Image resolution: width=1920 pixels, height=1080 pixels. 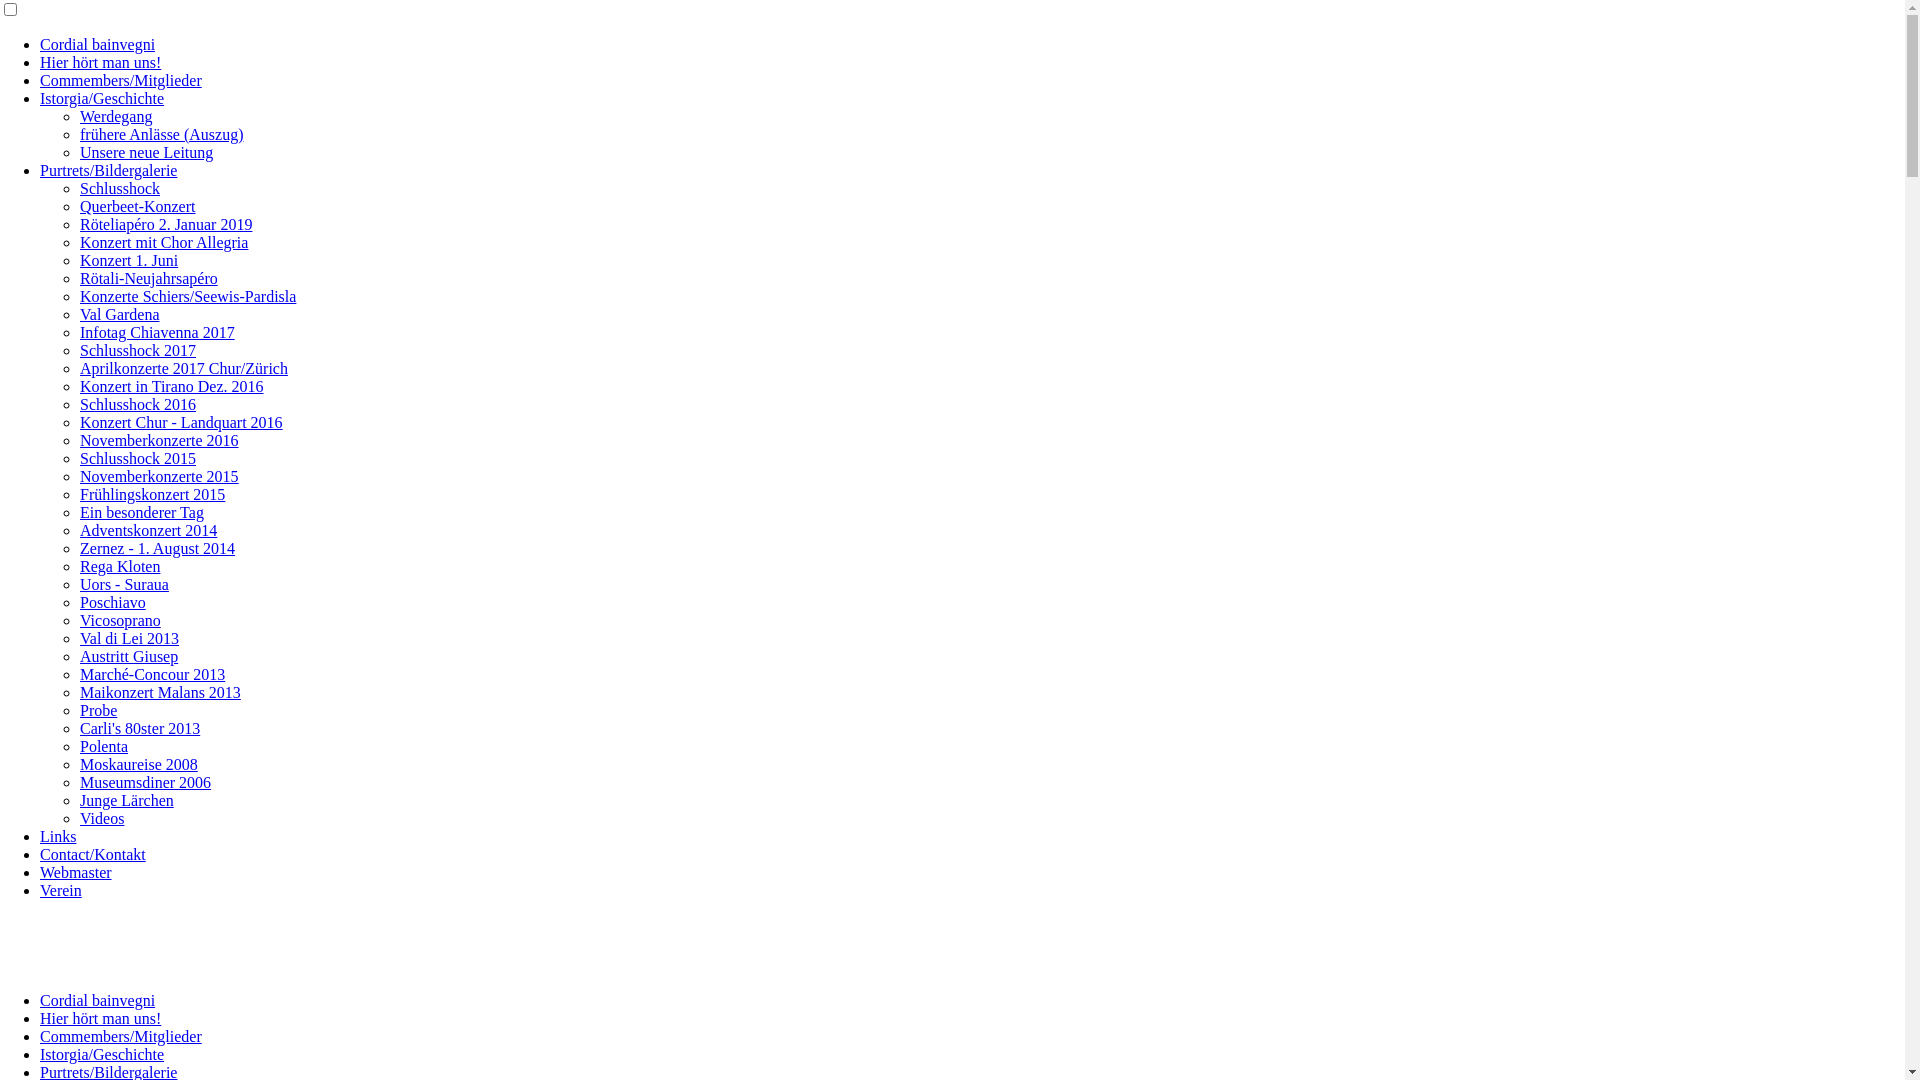 I want to click on Konzert 1. Juni, so click(x=129, y=260).